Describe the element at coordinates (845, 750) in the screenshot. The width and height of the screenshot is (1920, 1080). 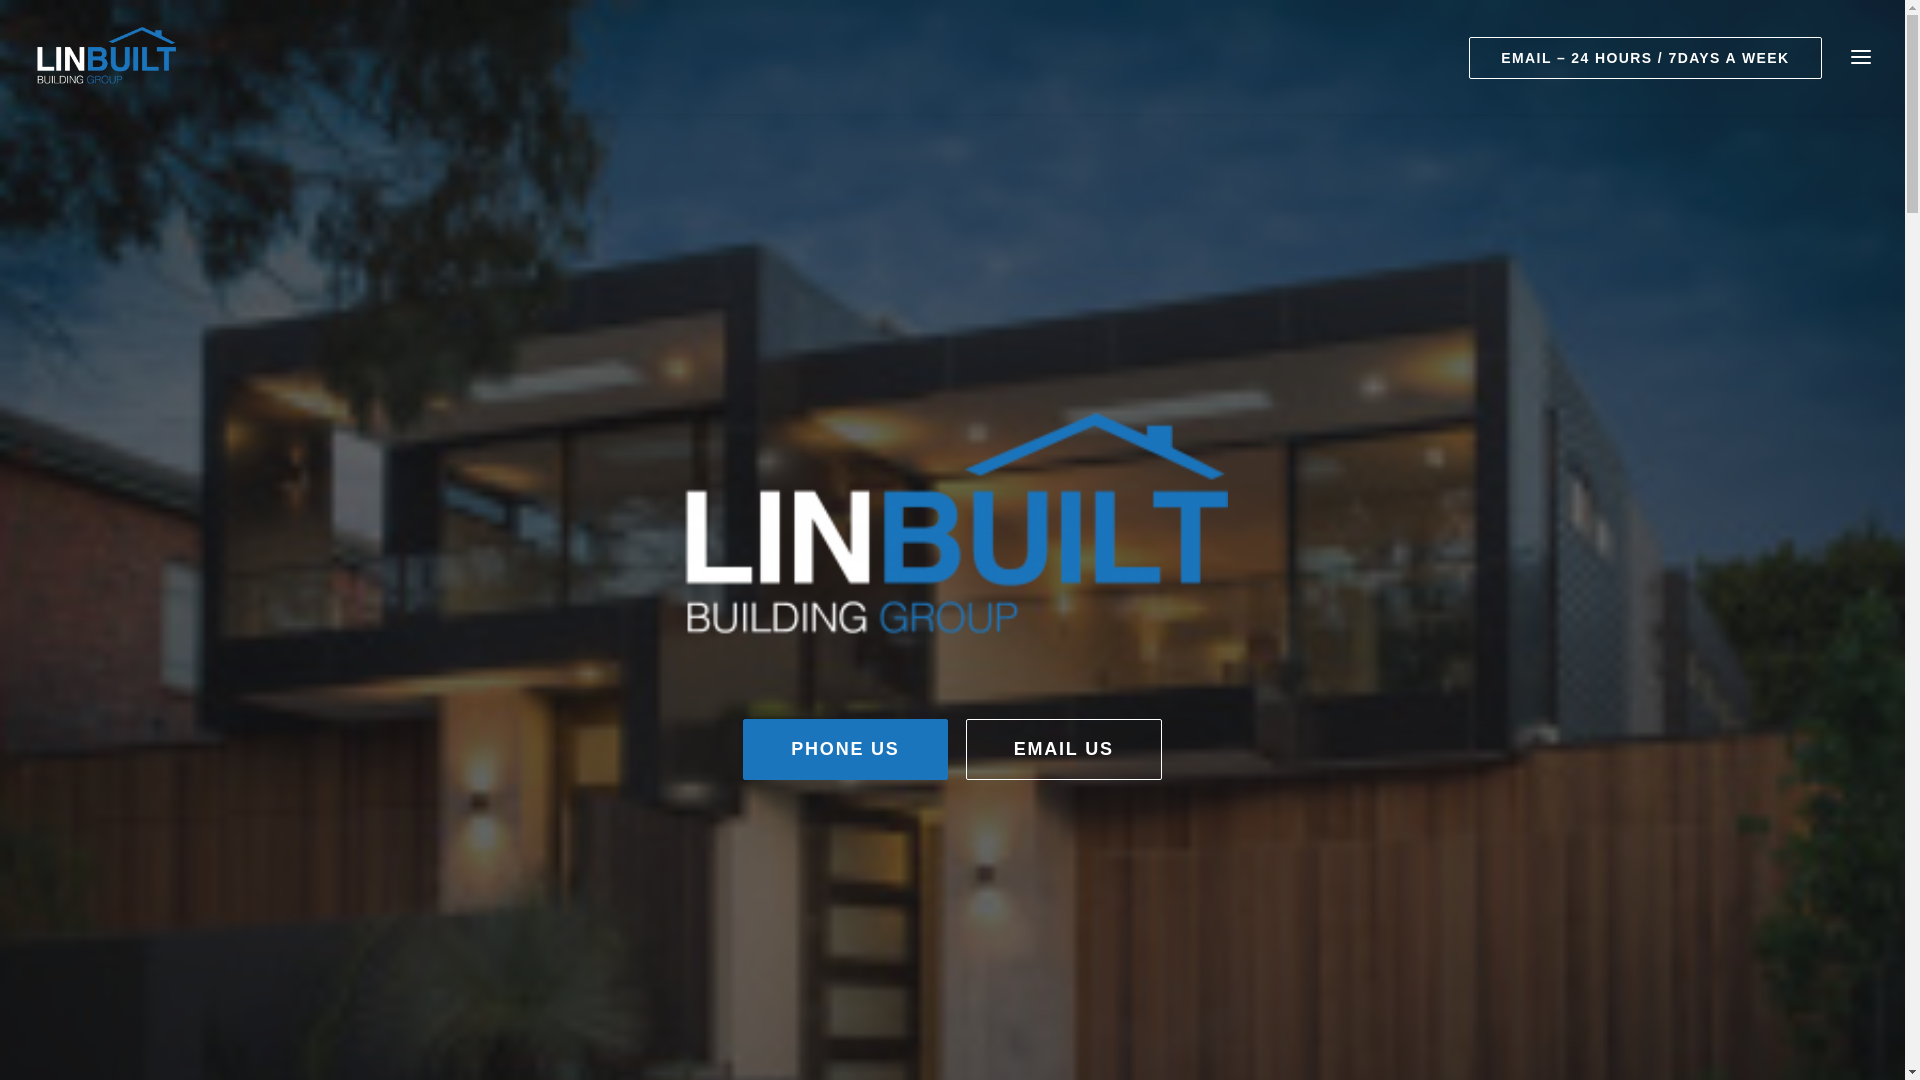
I see `PHONE US` at that location.